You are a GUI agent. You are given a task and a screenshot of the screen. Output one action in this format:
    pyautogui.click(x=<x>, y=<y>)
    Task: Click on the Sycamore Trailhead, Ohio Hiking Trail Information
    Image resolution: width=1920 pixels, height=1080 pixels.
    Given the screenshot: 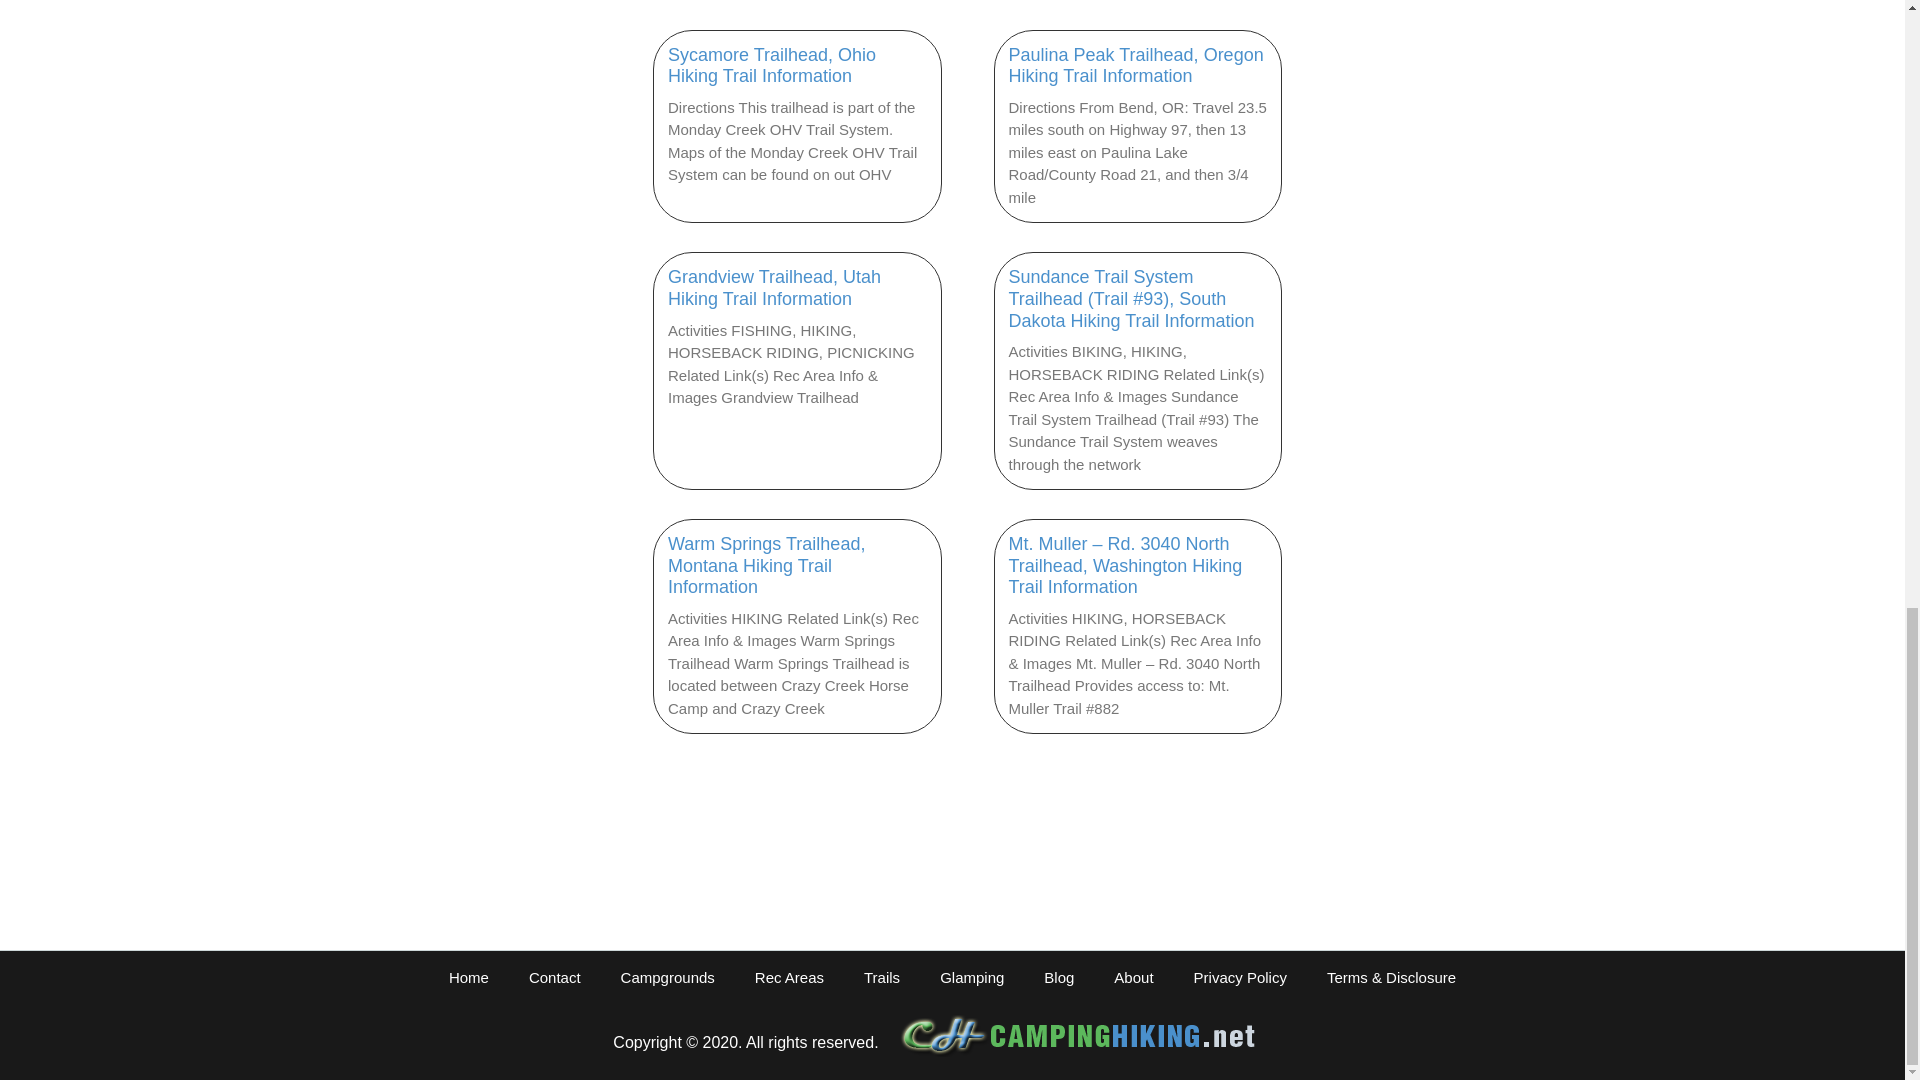 What is the action you would take?
    pyautogui.click(x=772, y=66)
    